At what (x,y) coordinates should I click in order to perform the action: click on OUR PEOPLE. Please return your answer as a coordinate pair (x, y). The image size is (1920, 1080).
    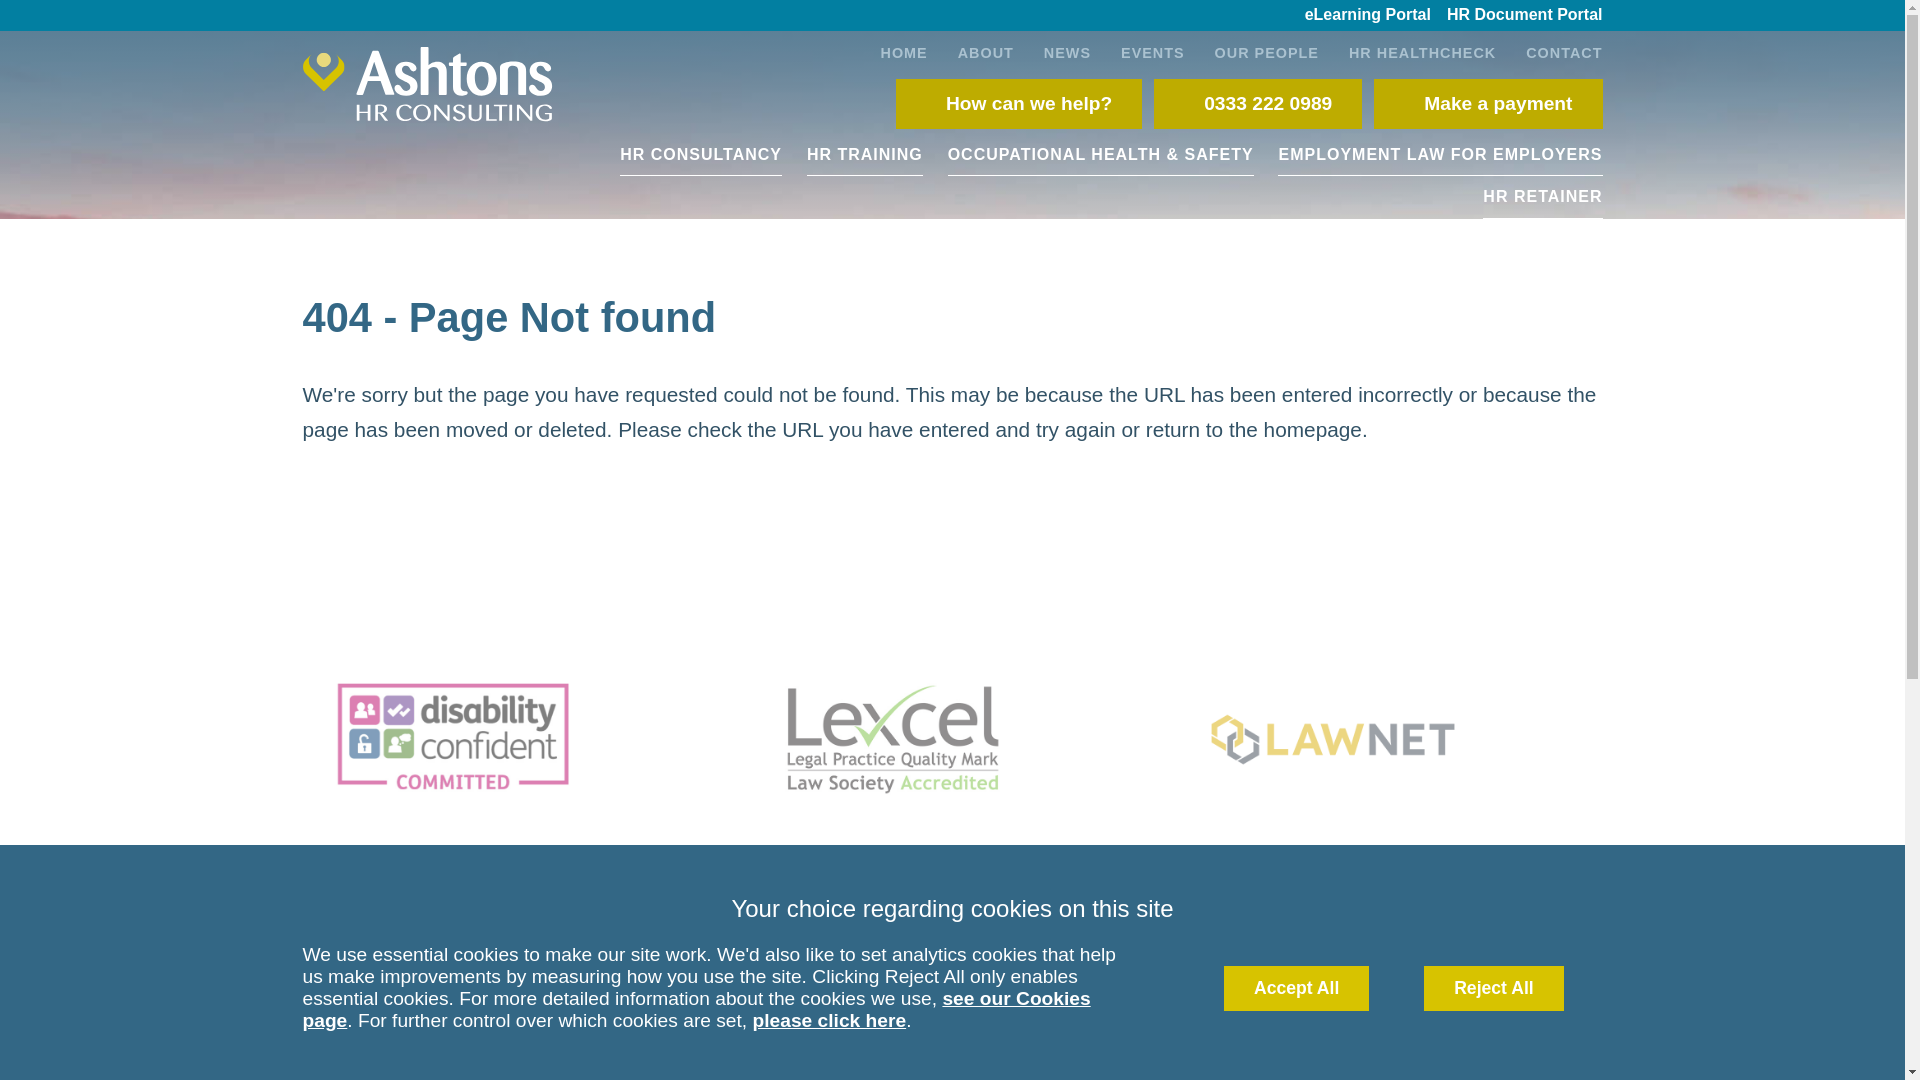
    Looking at the image, I should click on (1267, 51).